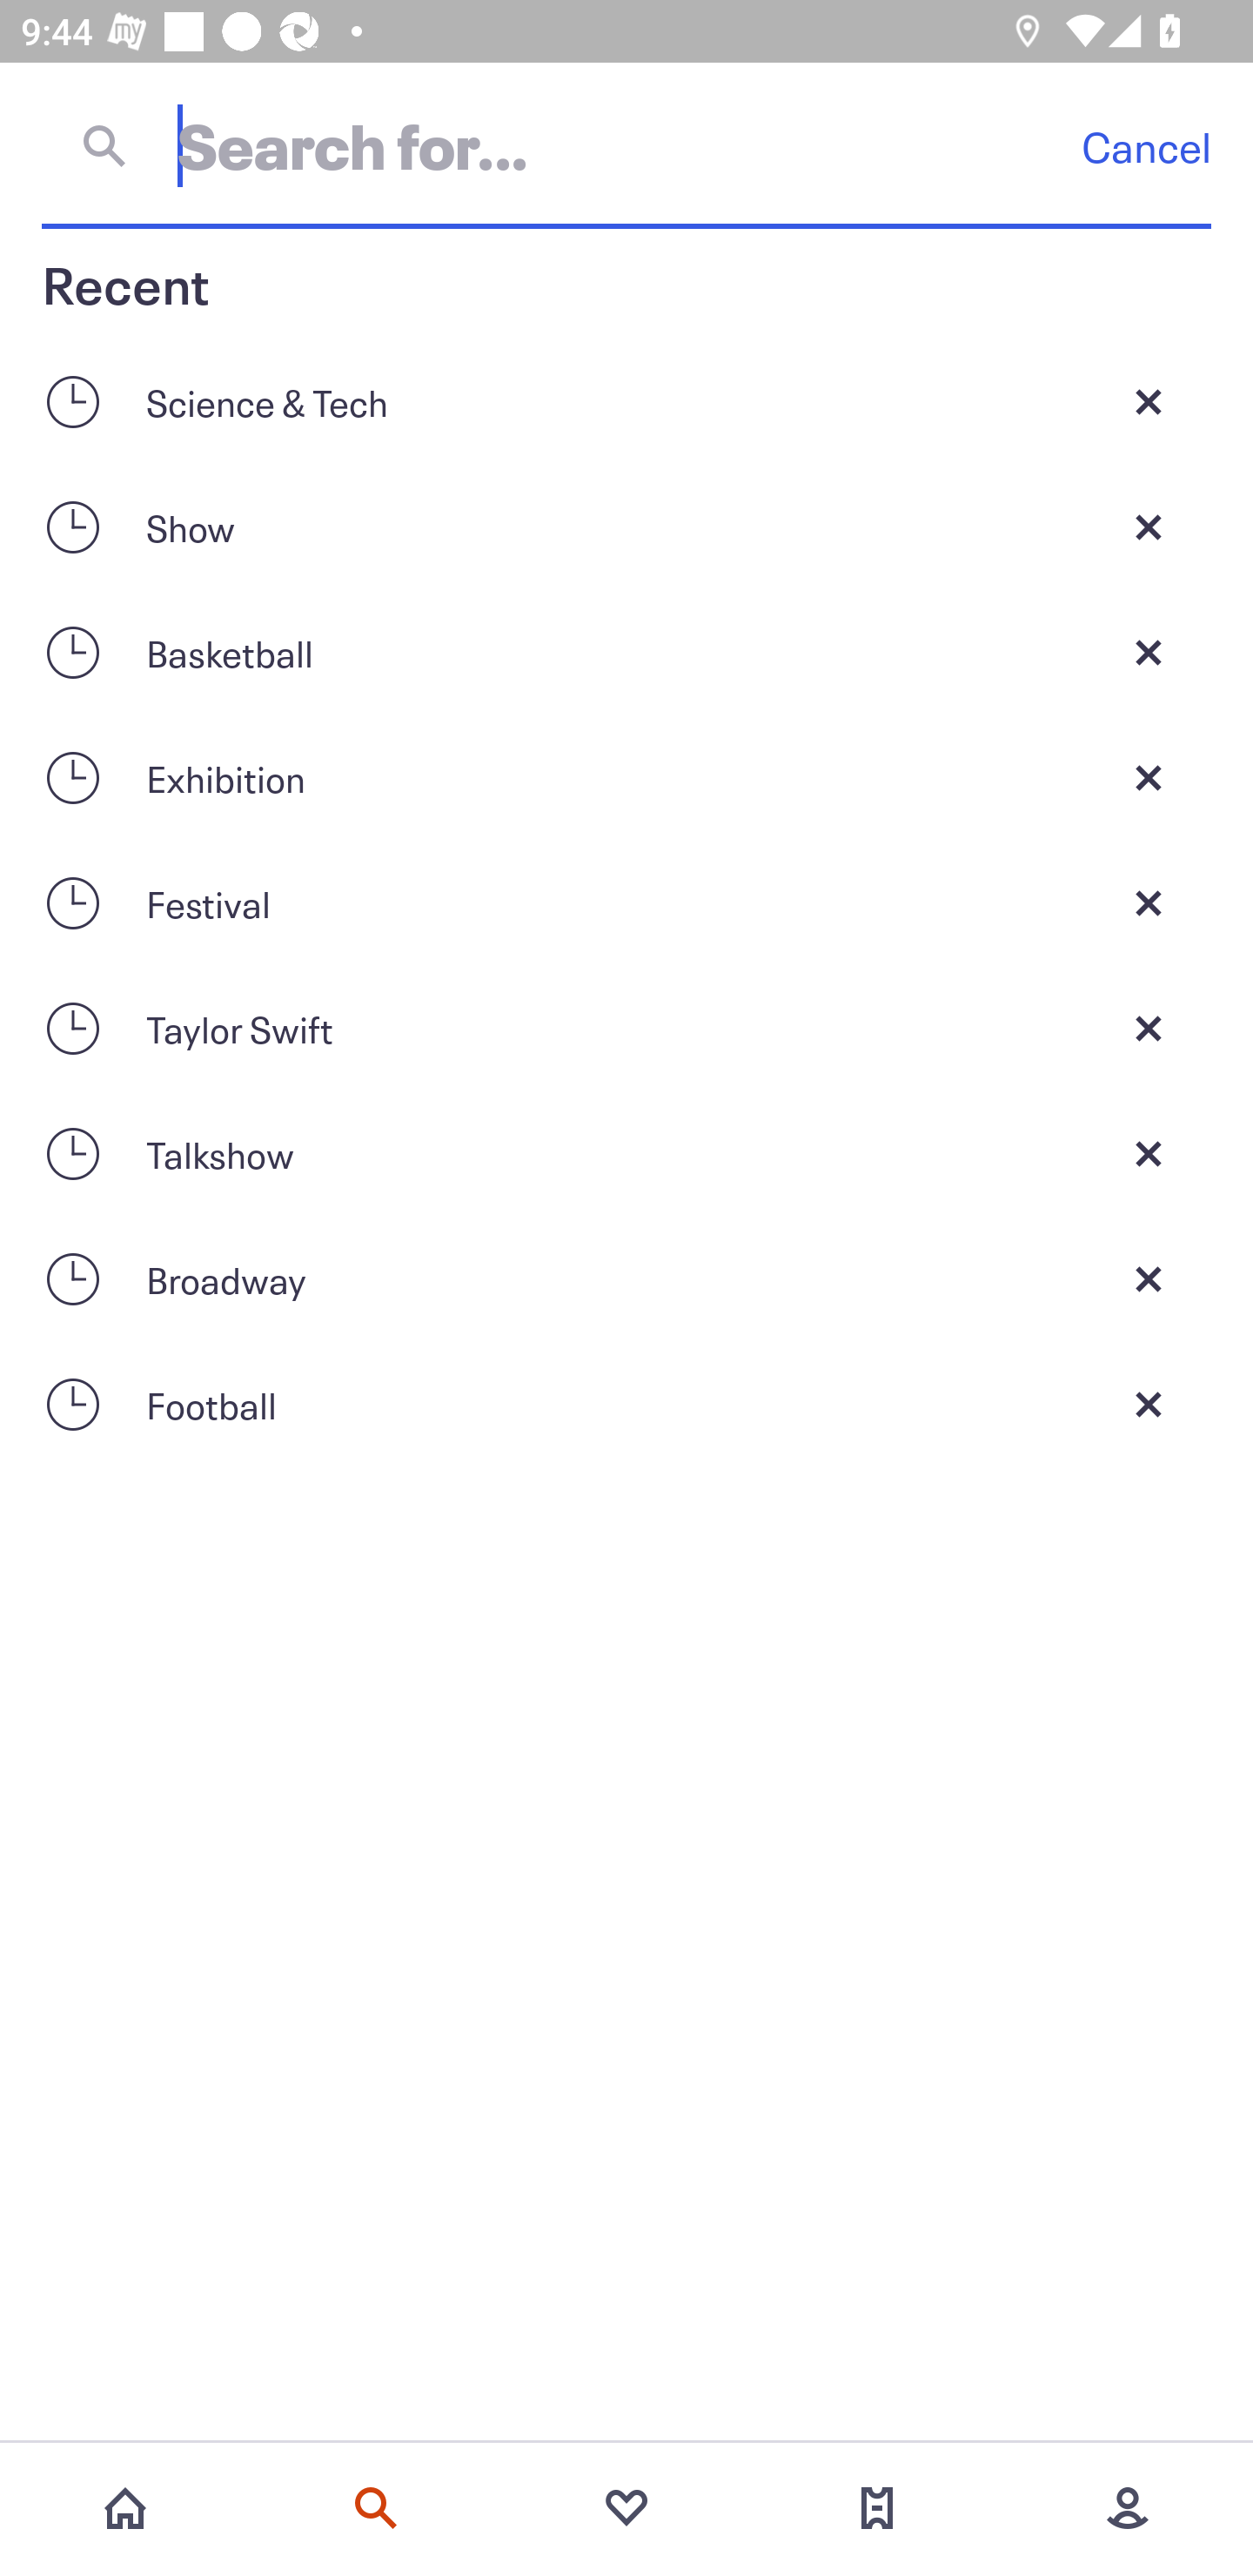 Image resolution: width=1253 pixels, height=2576 pixels. What do you see at coordinates (626, 145) in the screenshot?
I see `Cancel Search for…` at bounding box center [626, 145].